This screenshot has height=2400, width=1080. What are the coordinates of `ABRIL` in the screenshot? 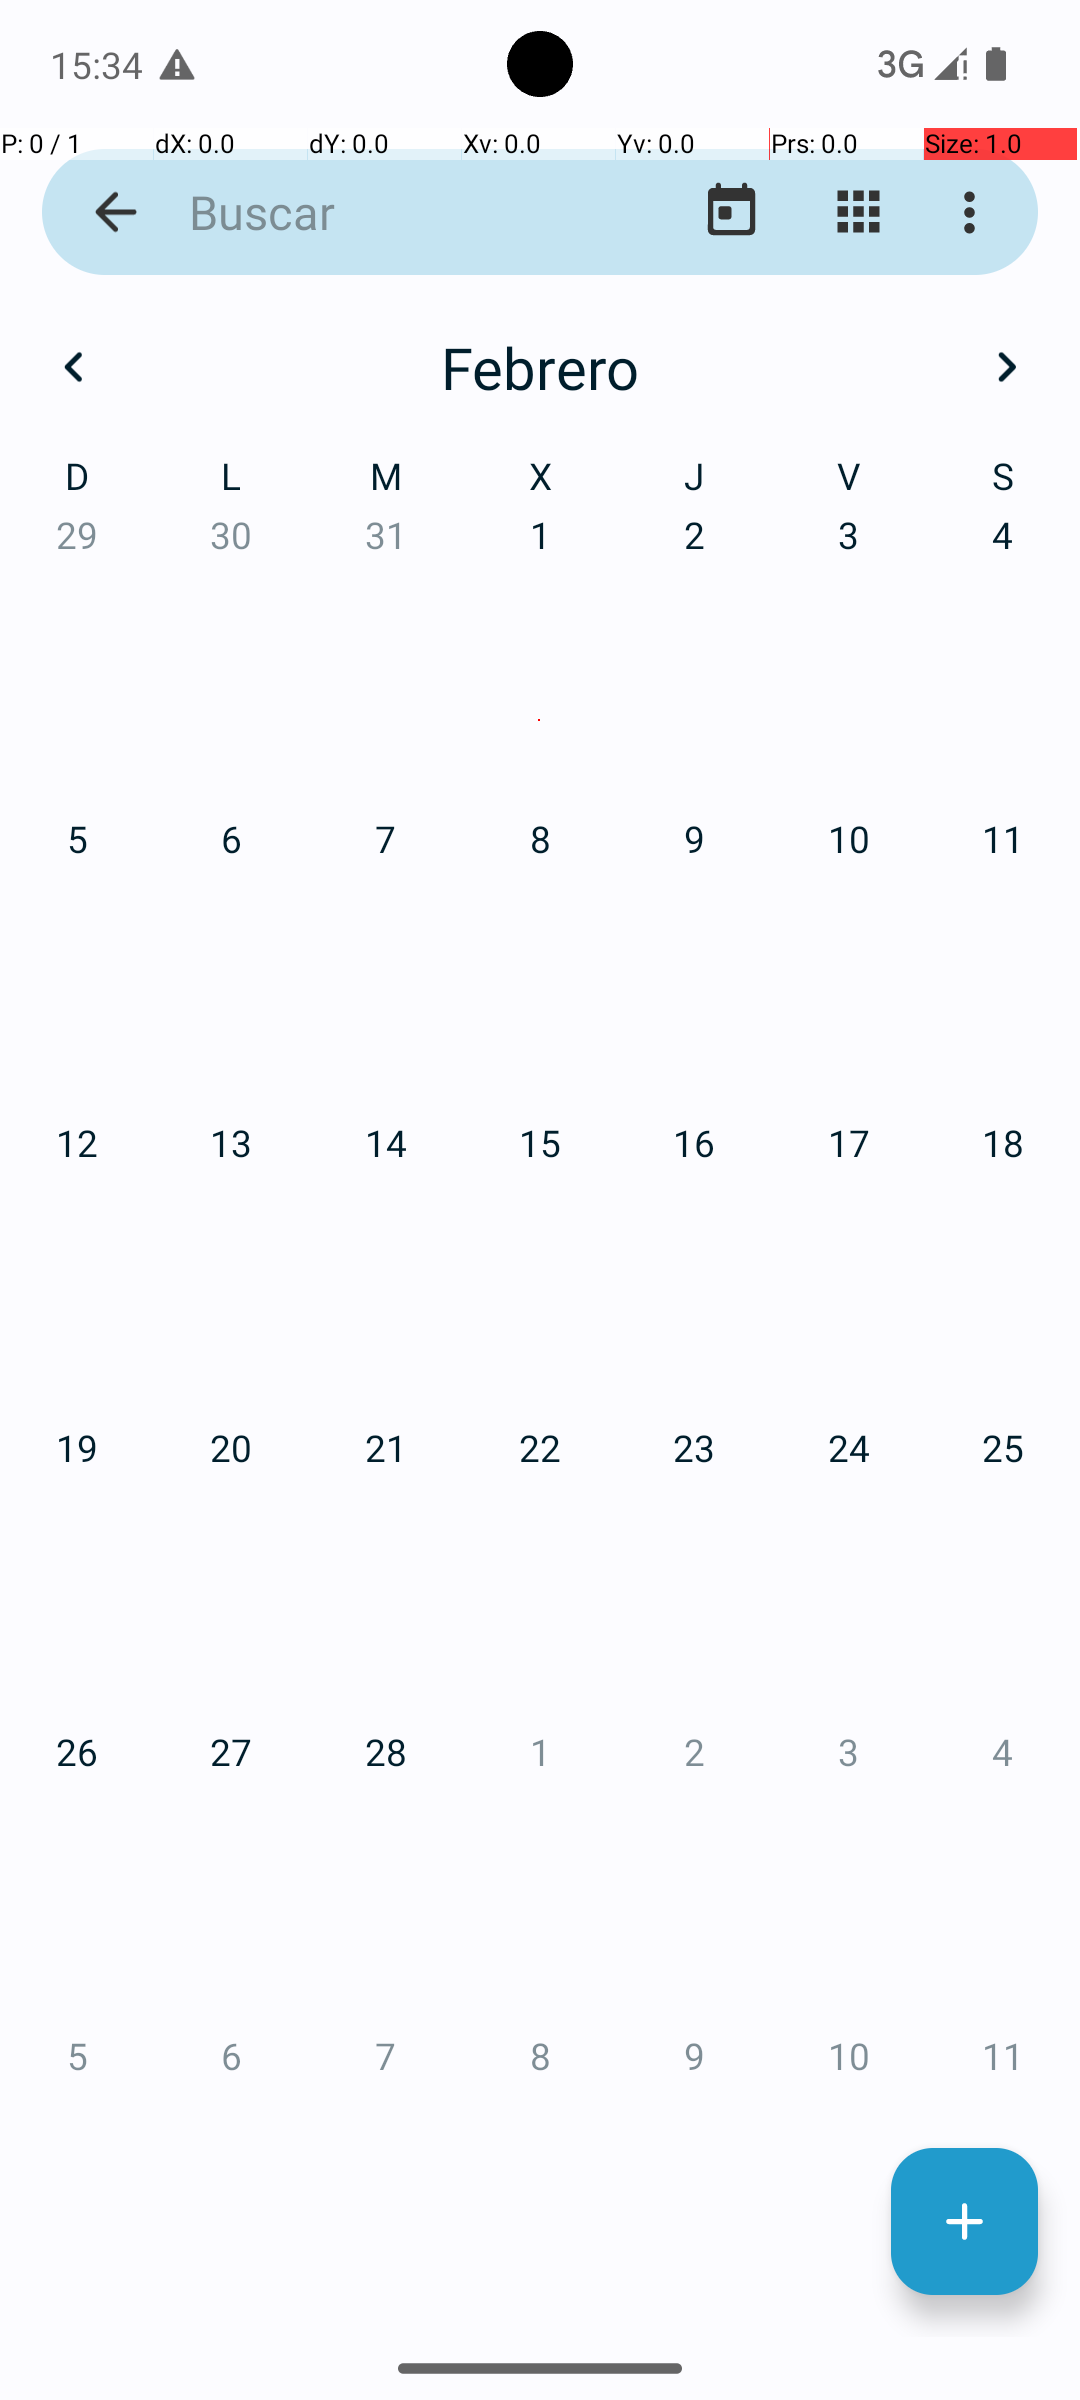 It's located at (189, 951).